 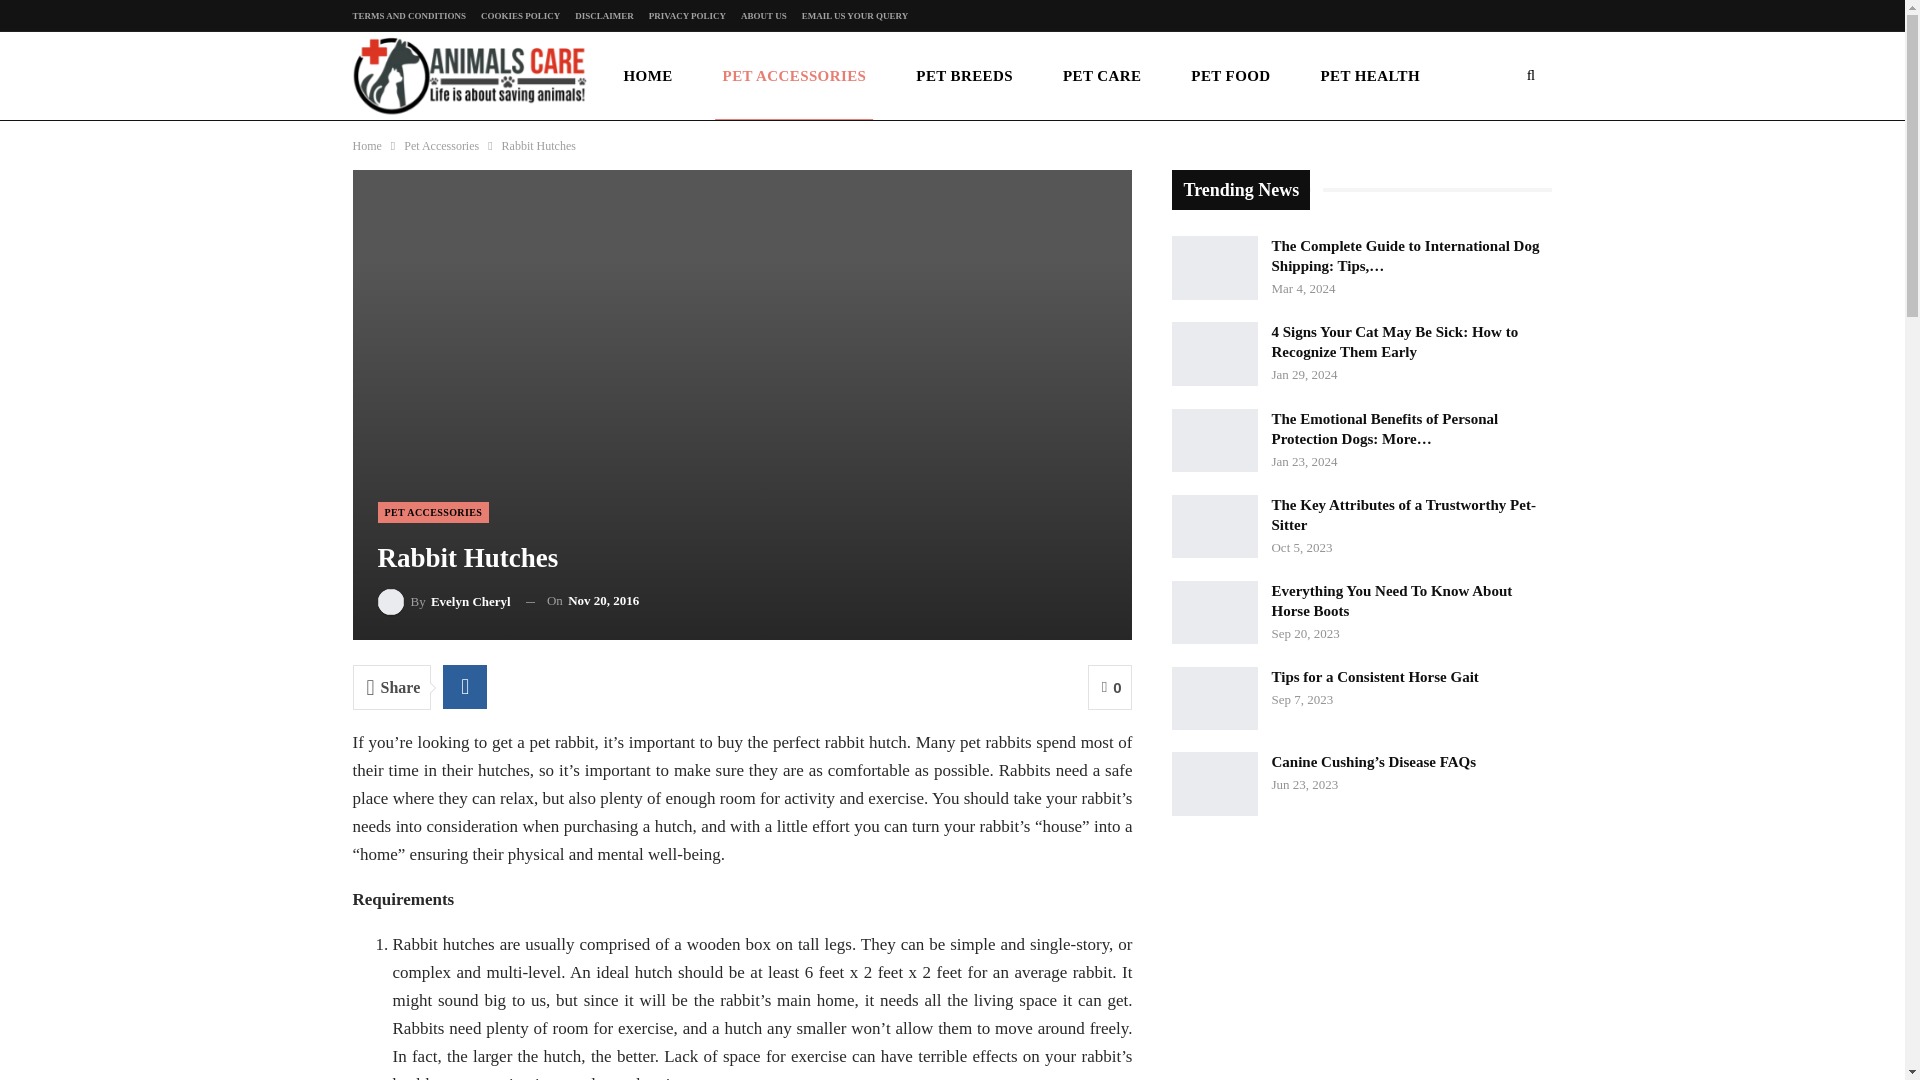 I want to click on PET CARE, so click(x=1102, y=76).